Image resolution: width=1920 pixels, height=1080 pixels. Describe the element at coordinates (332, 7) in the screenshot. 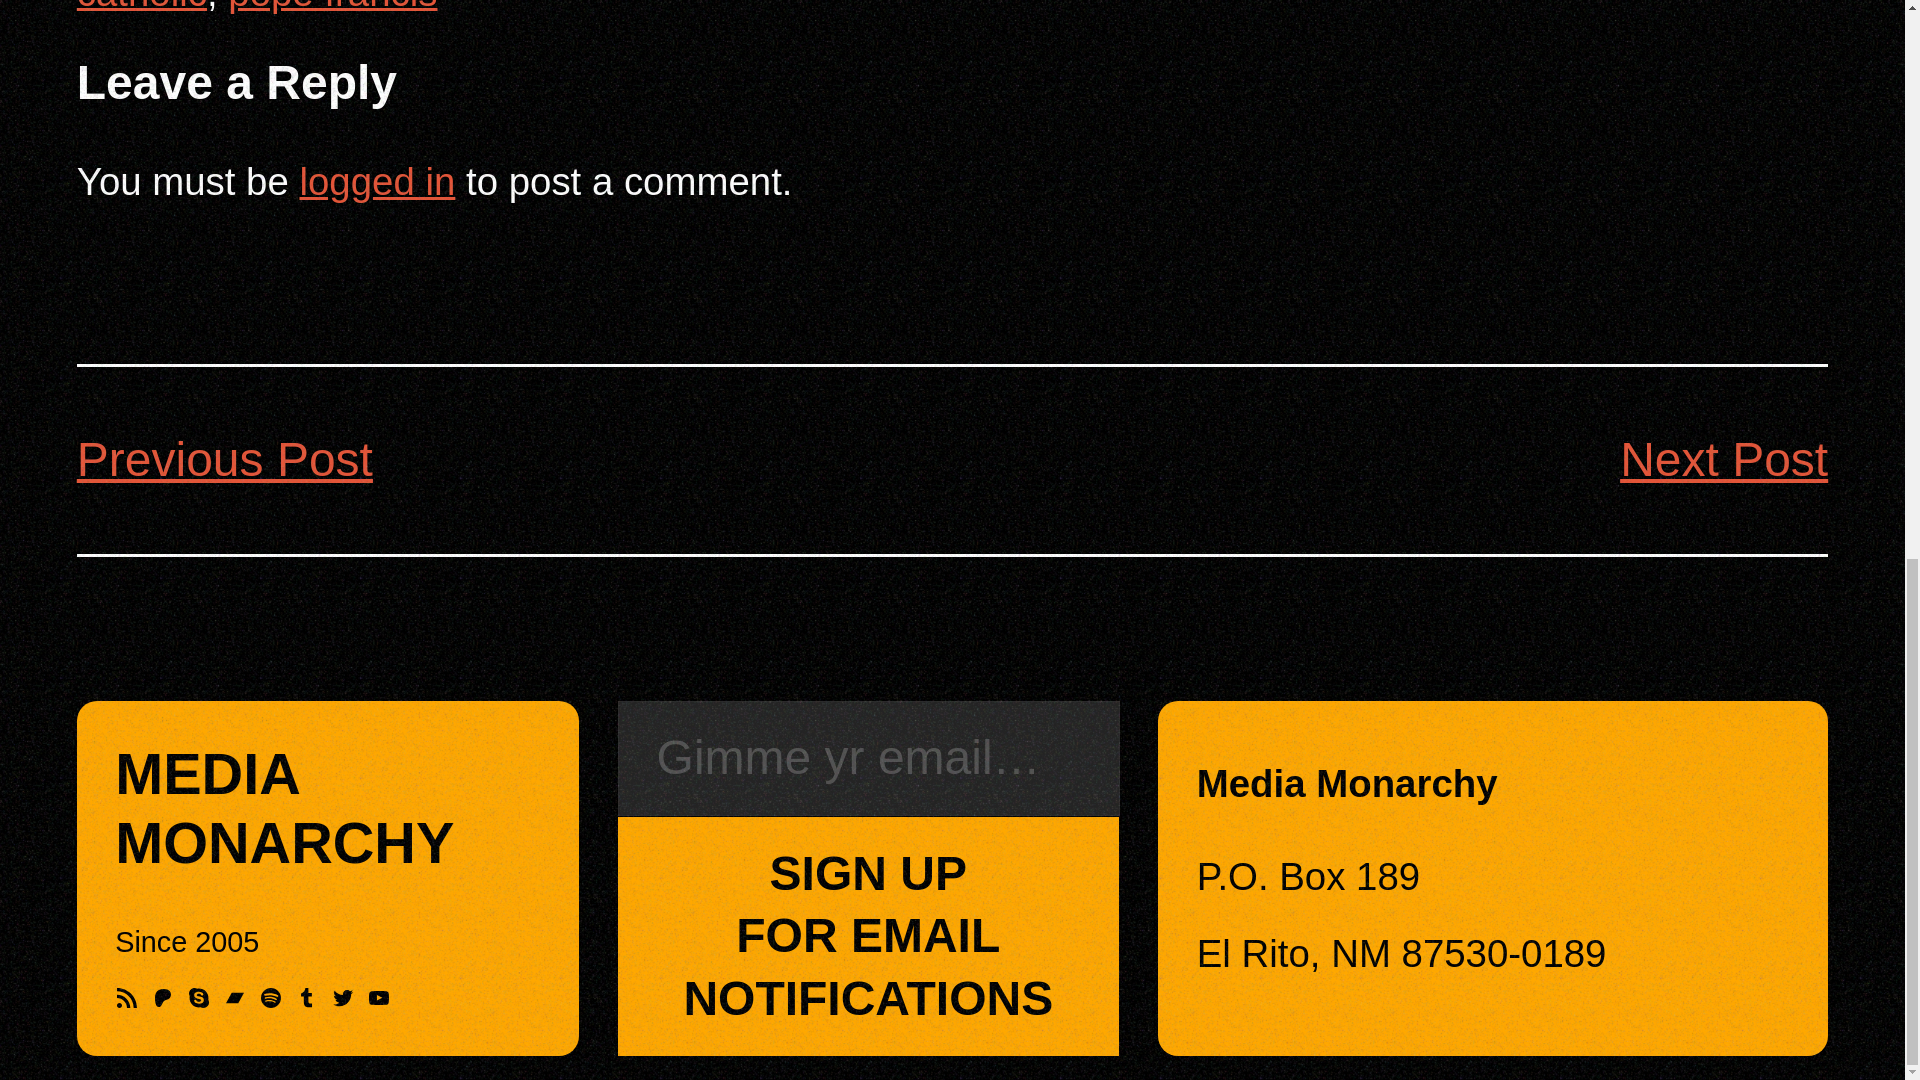

I see `pope francis` at that location.